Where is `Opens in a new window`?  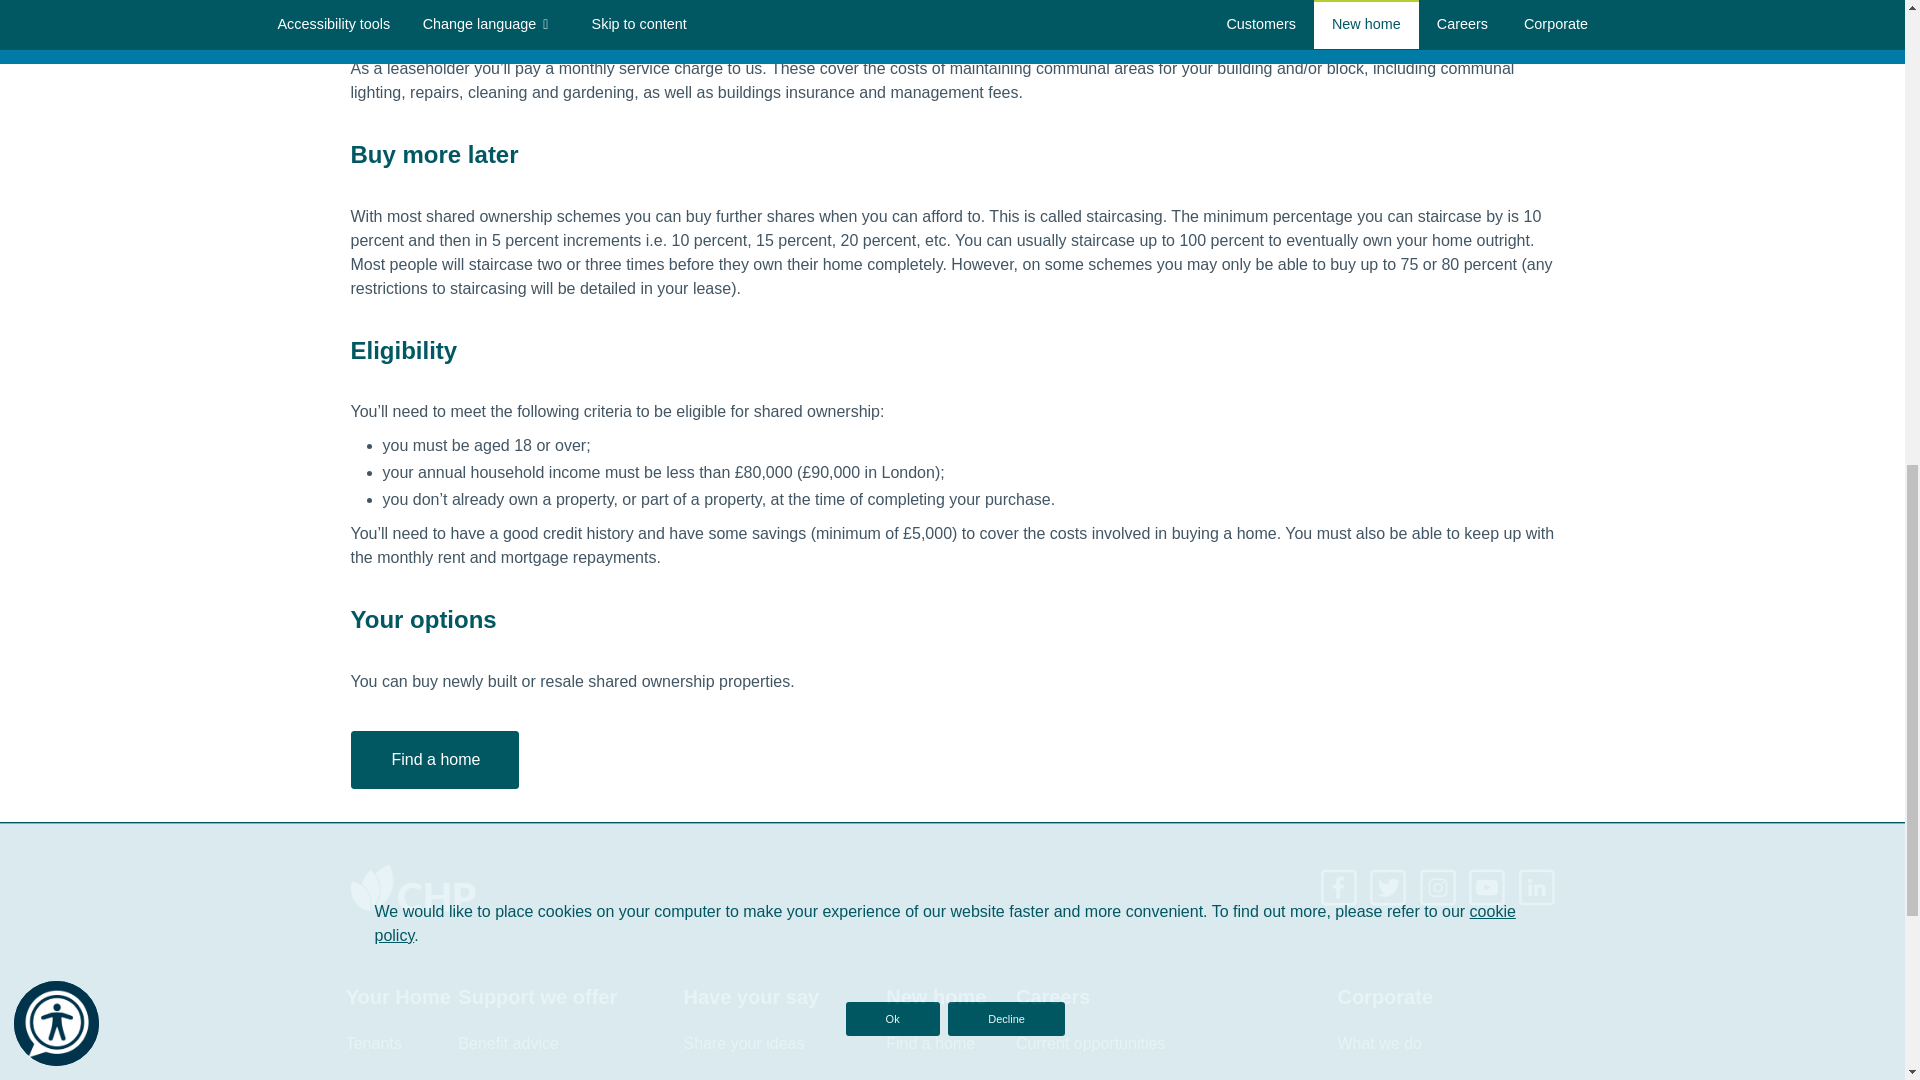
Opens in a new window is located at coordinates (1340, 886).